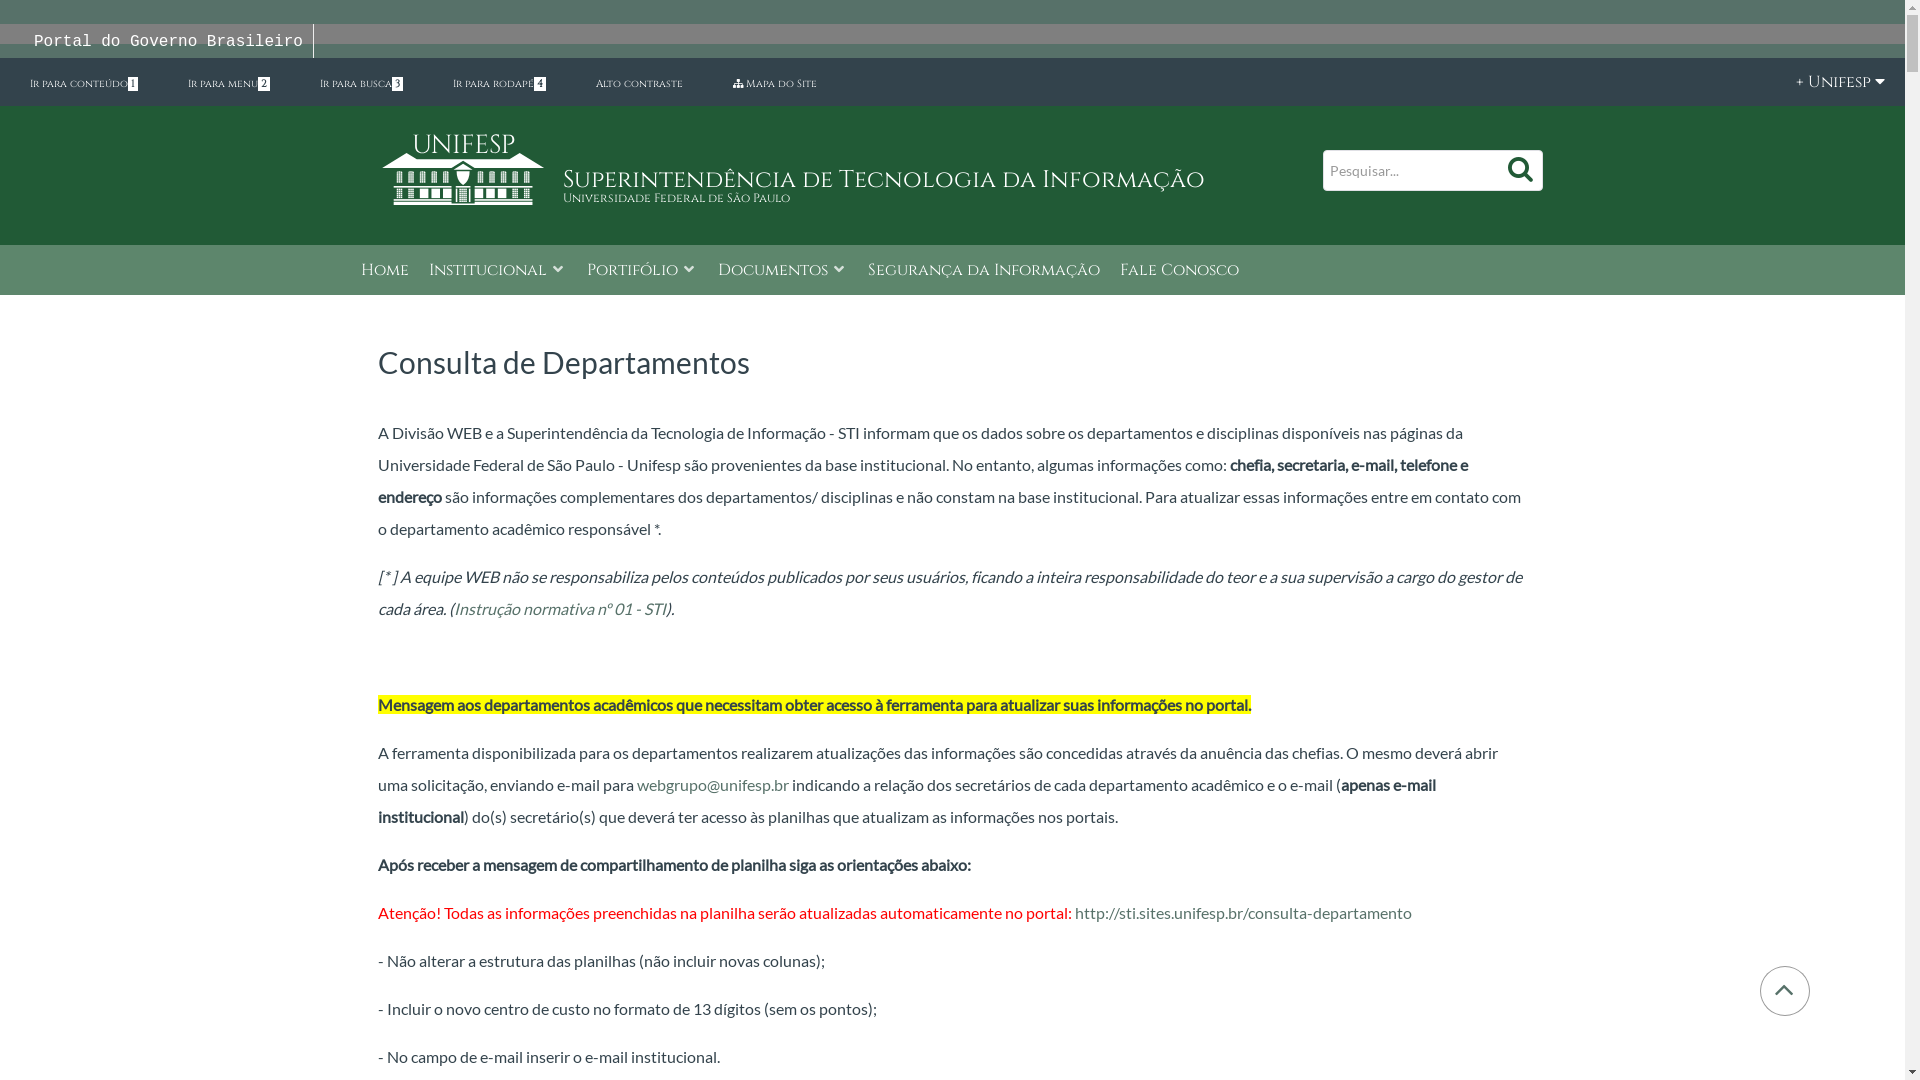  What do you see at coordinates (362, 84) in the screenshot?
I see `Ir para busca3` at bounding box center [362, 84].